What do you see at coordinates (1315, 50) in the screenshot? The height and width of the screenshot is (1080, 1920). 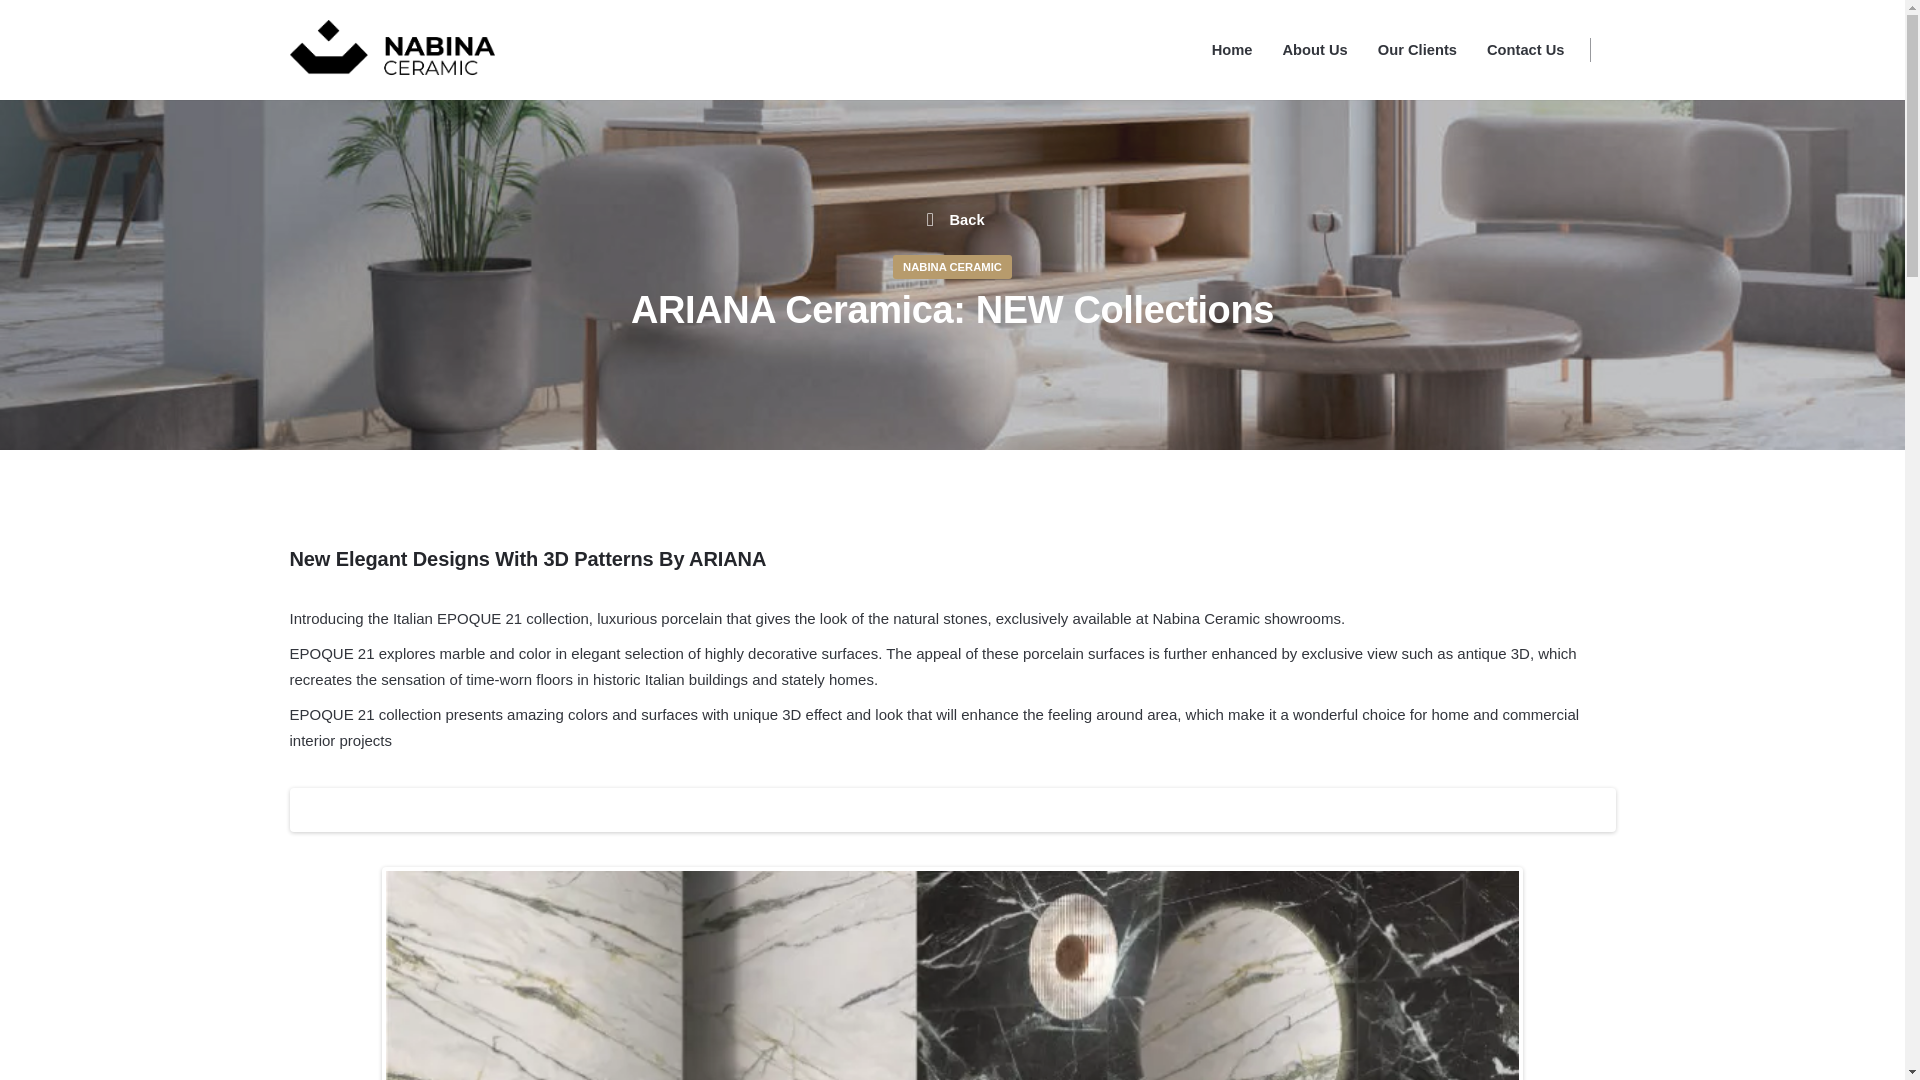 I see `About Us` at bounding box center [1315, 50].